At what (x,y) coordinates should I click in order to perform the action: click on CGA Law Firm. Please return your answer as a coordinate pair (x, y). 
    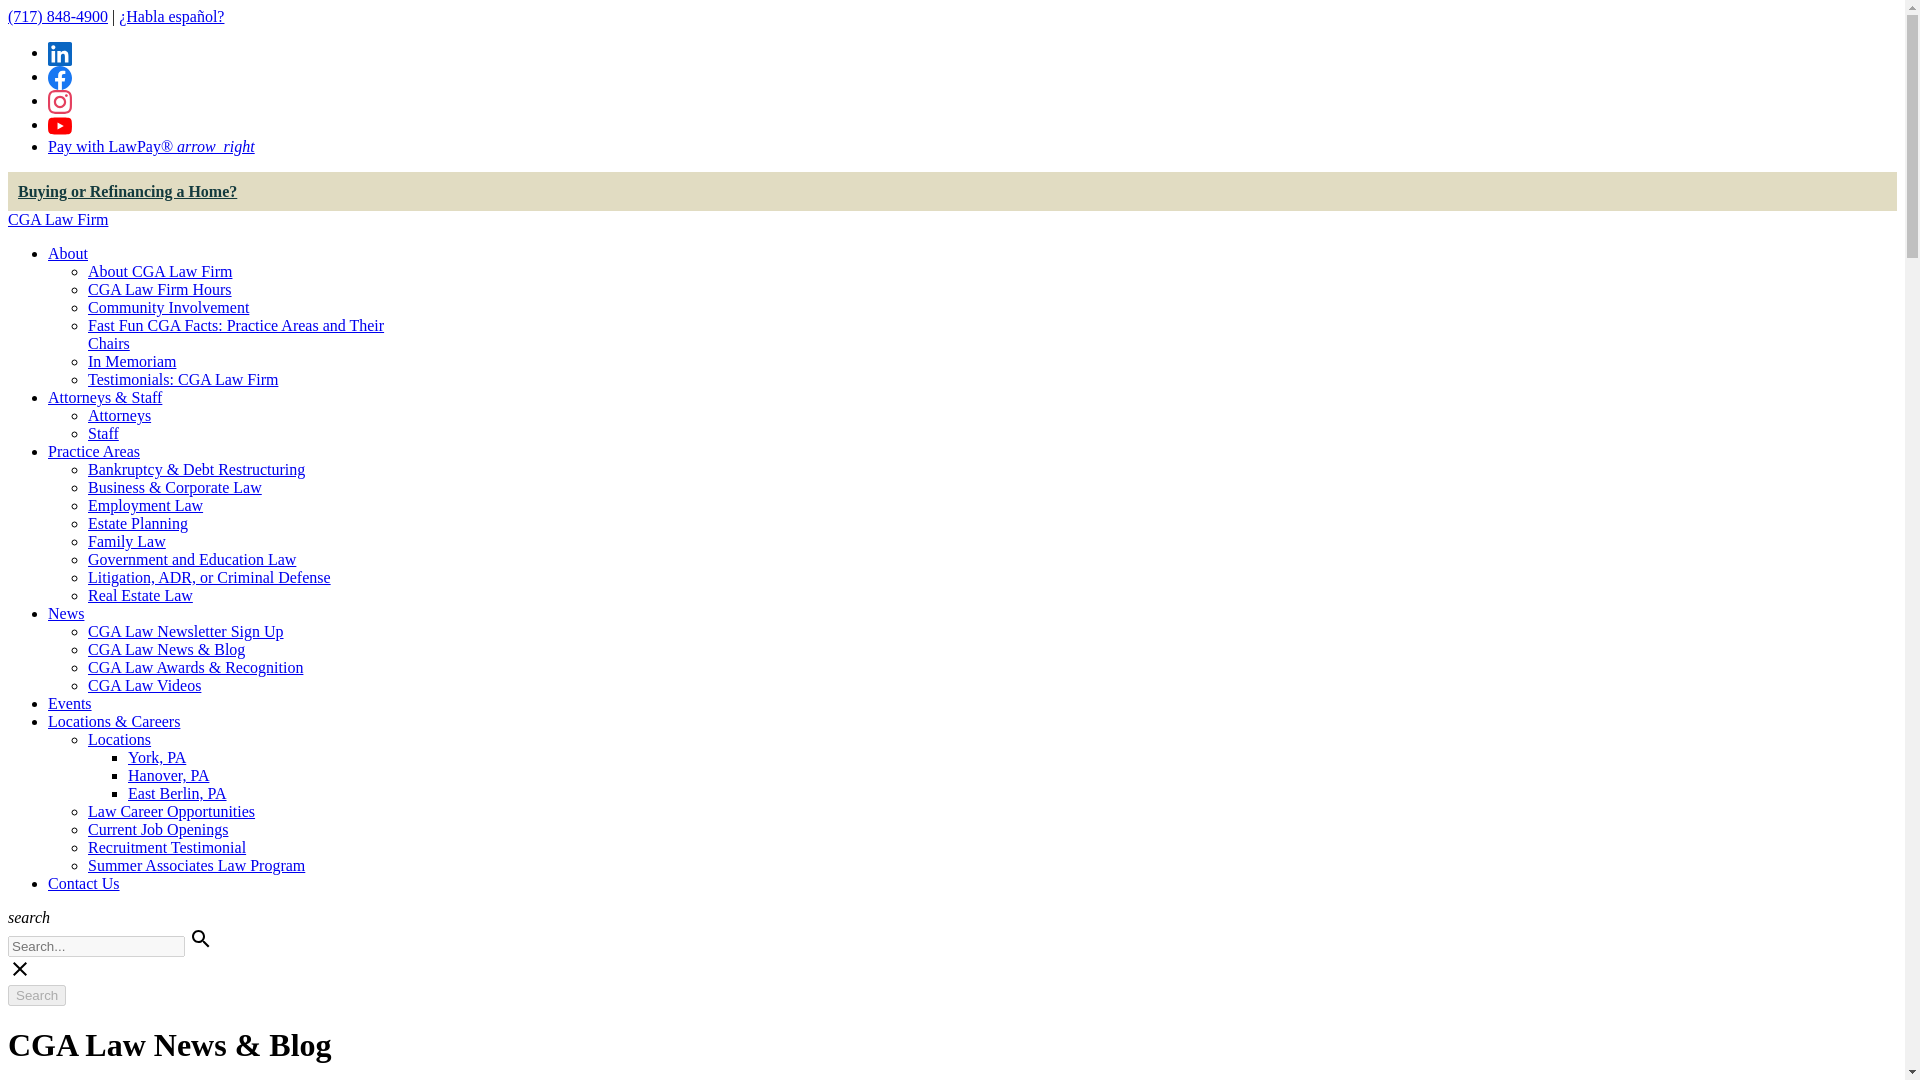
    Looking at the image, I should click on (57, 218).